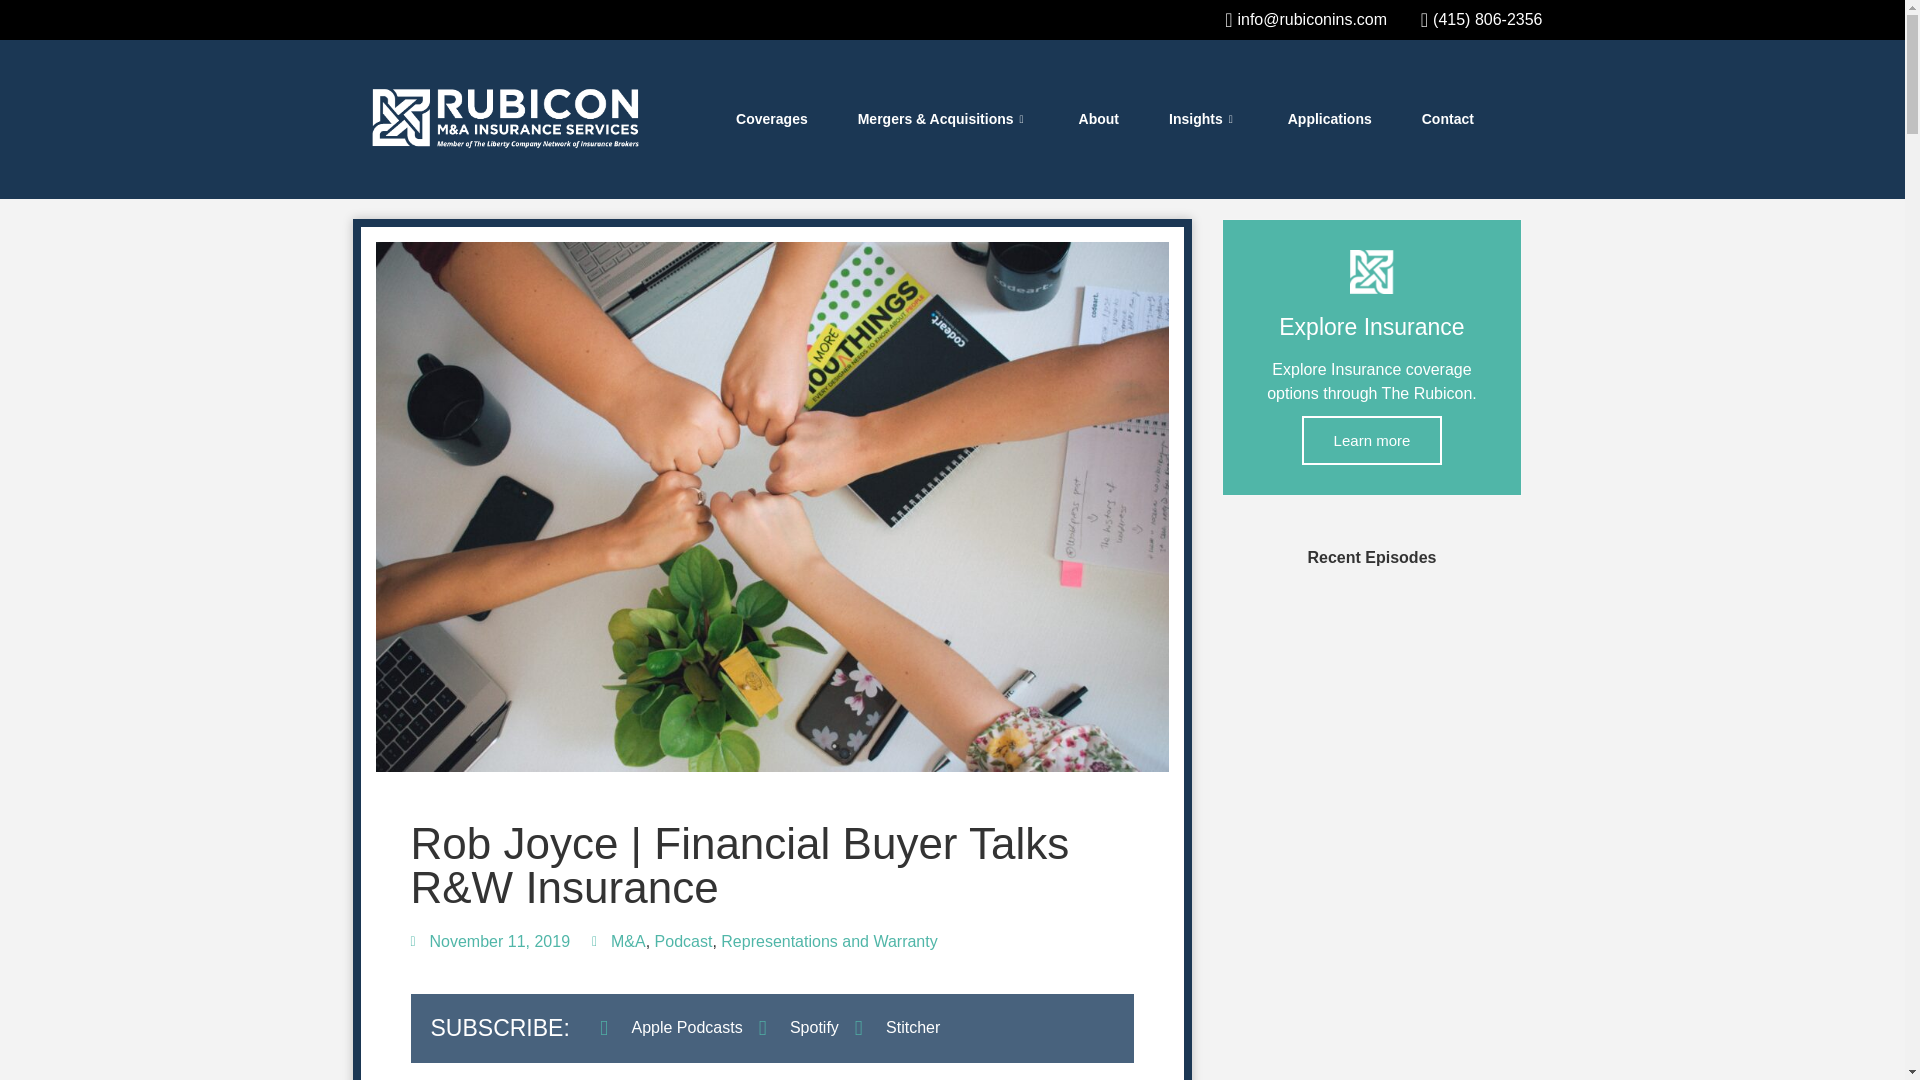 The image size is (1920, 1080). Describe the element at coordinates (772, 120) in the screenshot. I see `Coverages` at that location.